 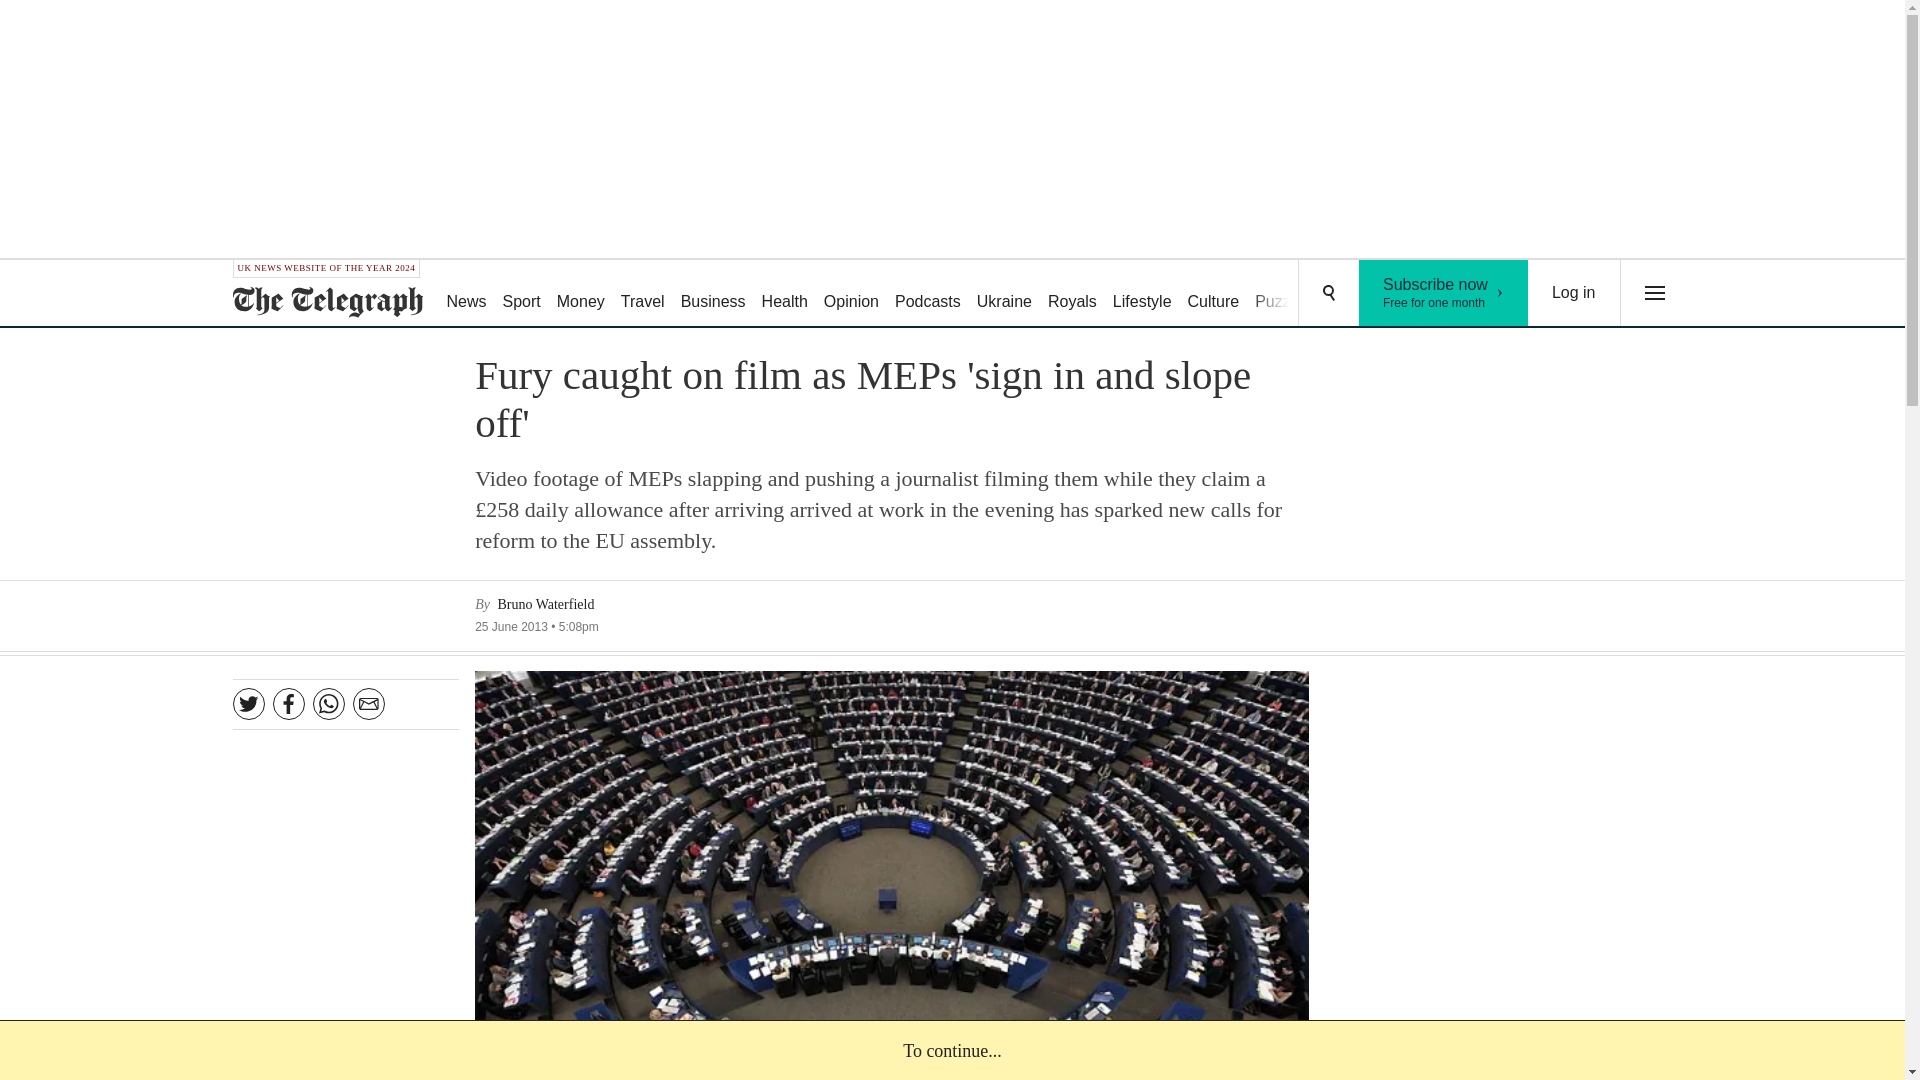 What do you see at coordinates (1214, 294) in the screenshot?
I see `Business` at bounding box center [1214, 294].